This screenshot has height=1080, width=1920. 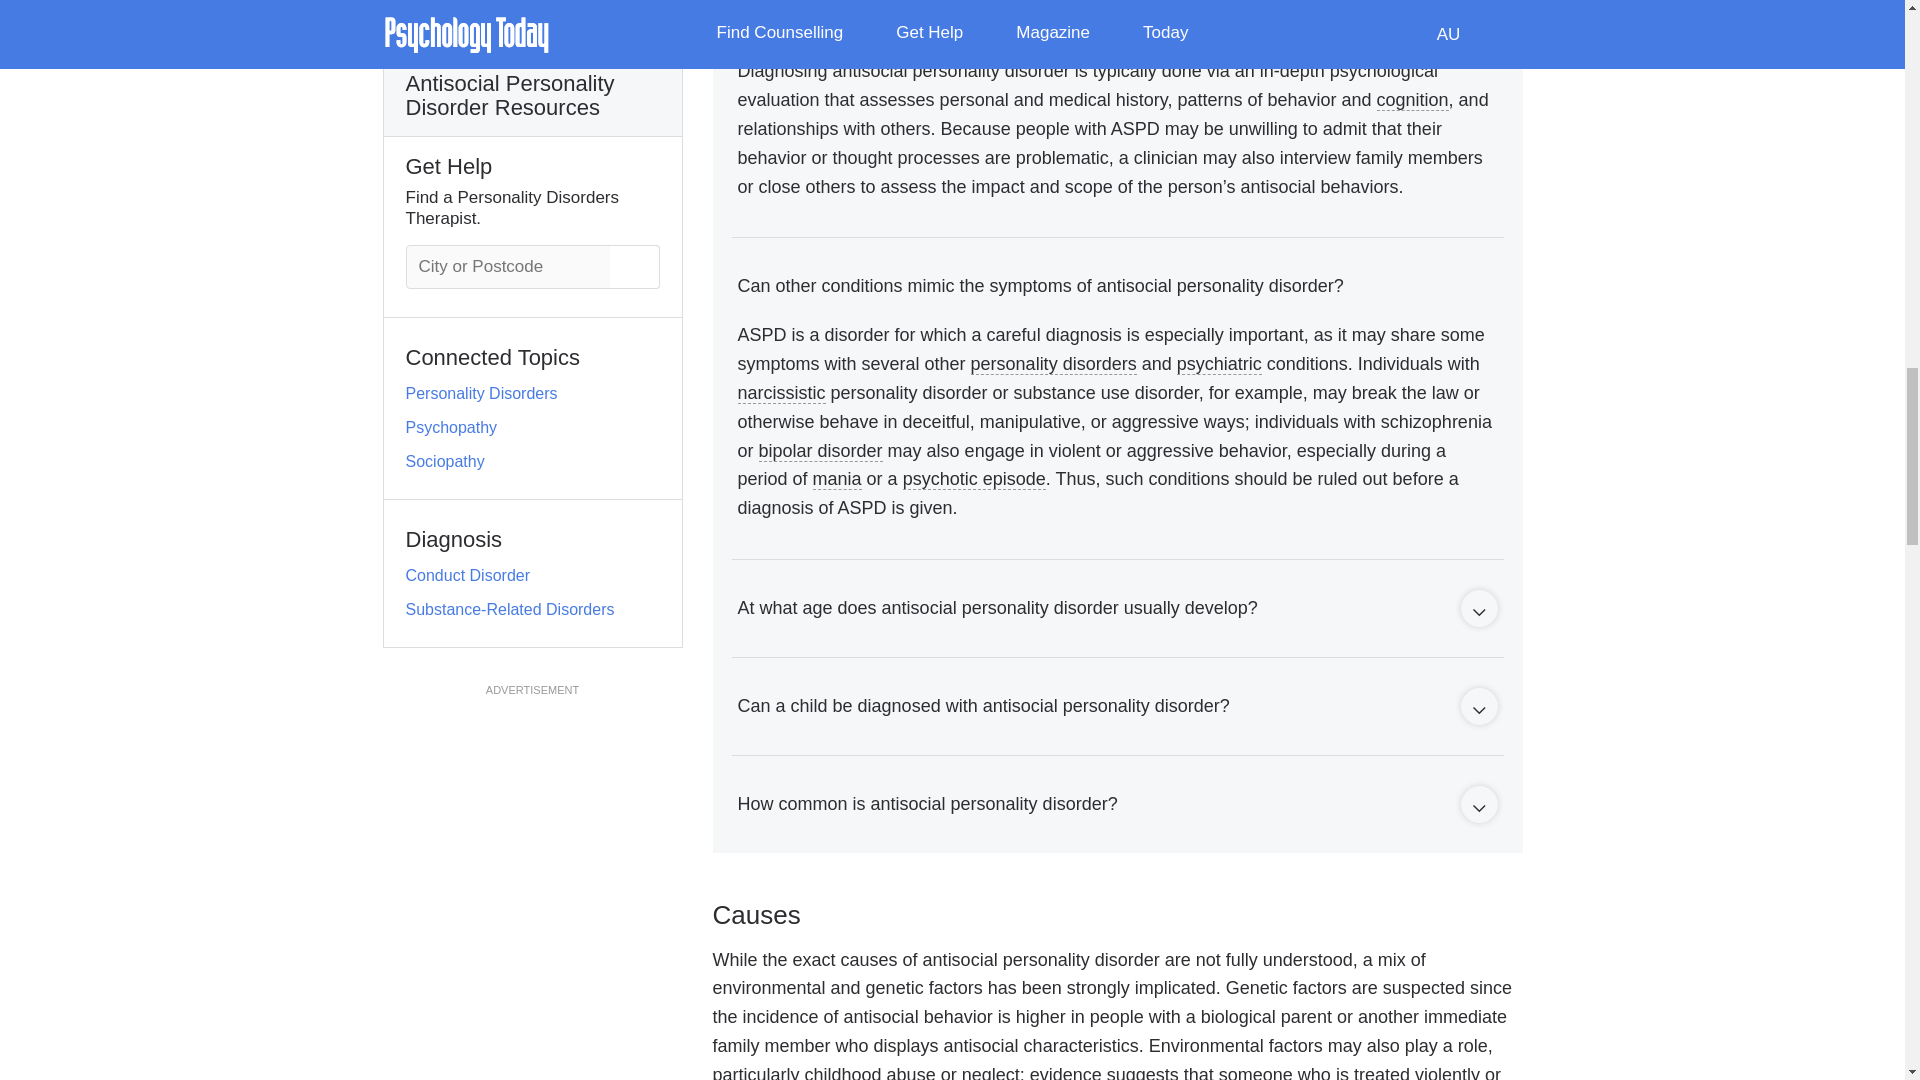 What do you see at coordinates (1478, 710) in the screenshot?
I see `Created with Sketch.` at bounding box center [1478, 710].